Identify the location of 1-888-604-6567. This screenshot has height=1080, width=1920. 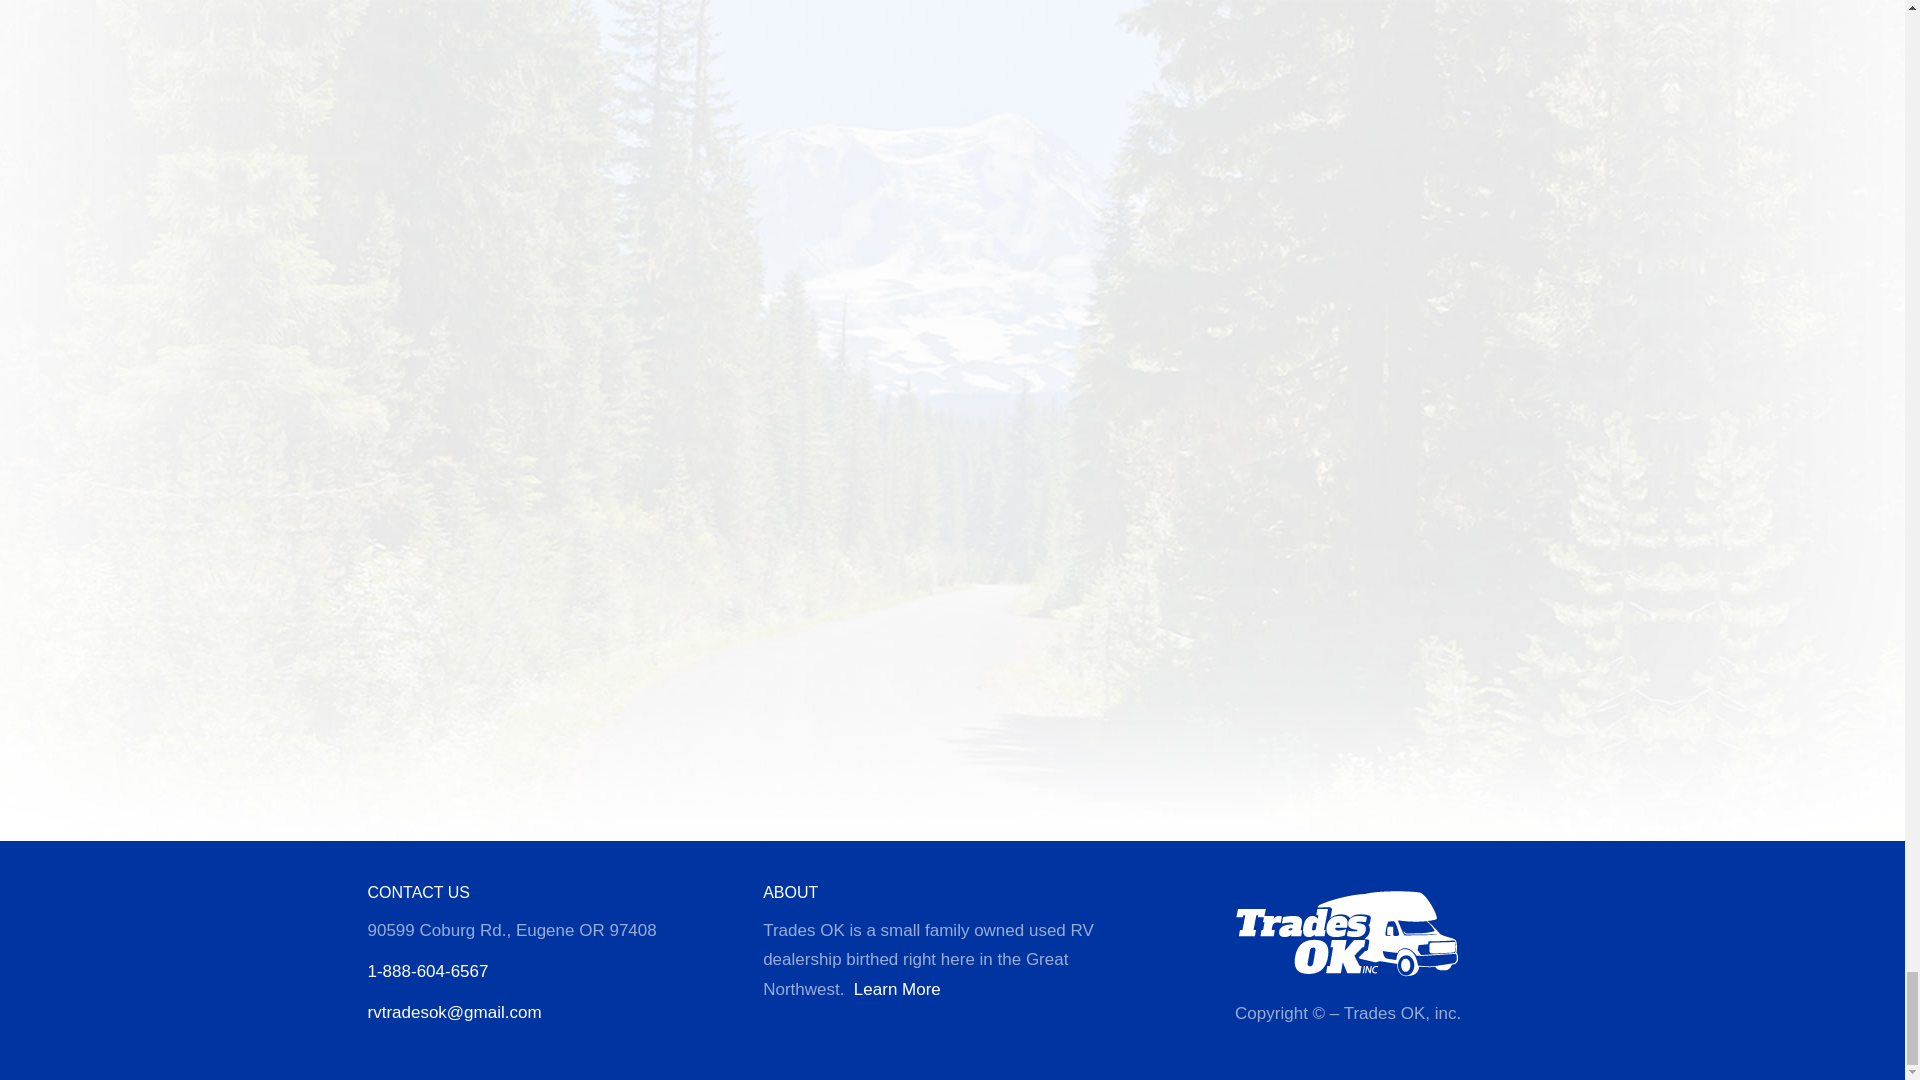
(428, 971).